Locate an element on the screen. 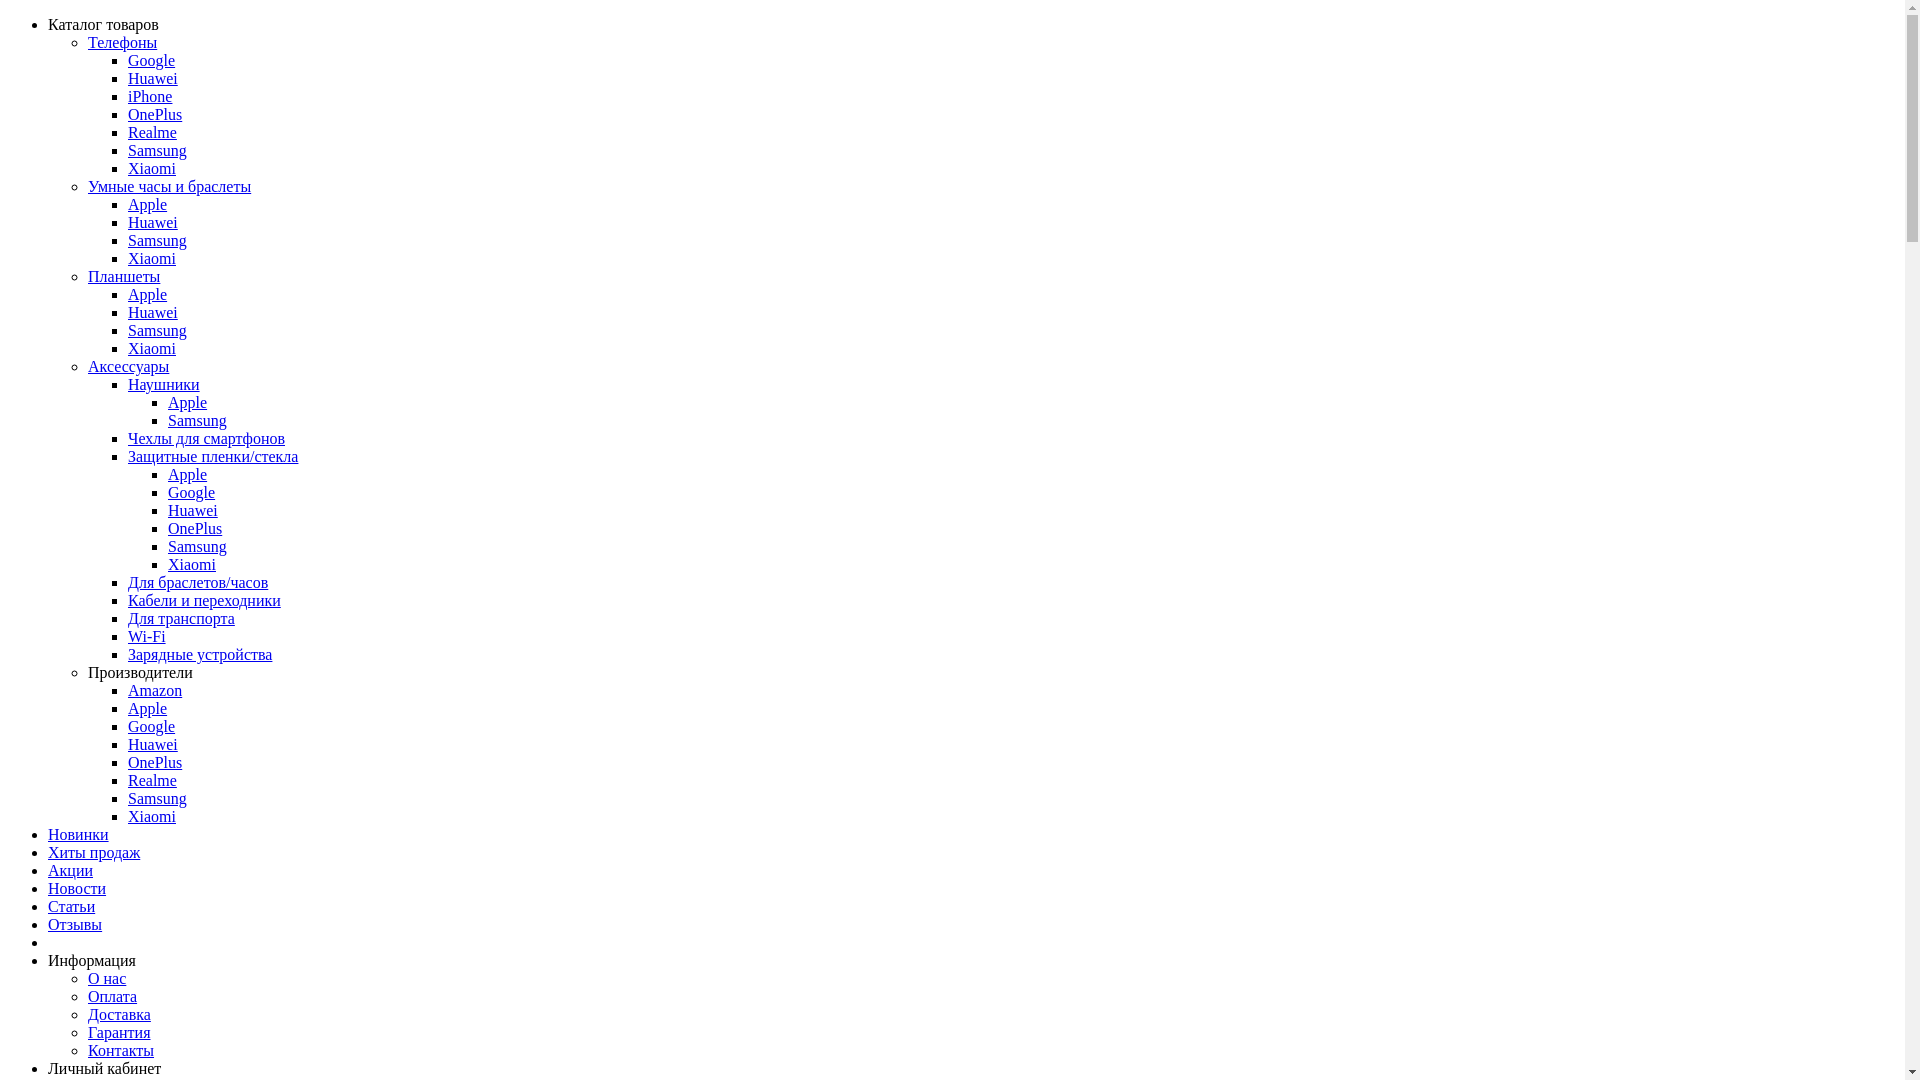 The image size is (1920, 1080). Huawei is located at coordinates (153, 312).